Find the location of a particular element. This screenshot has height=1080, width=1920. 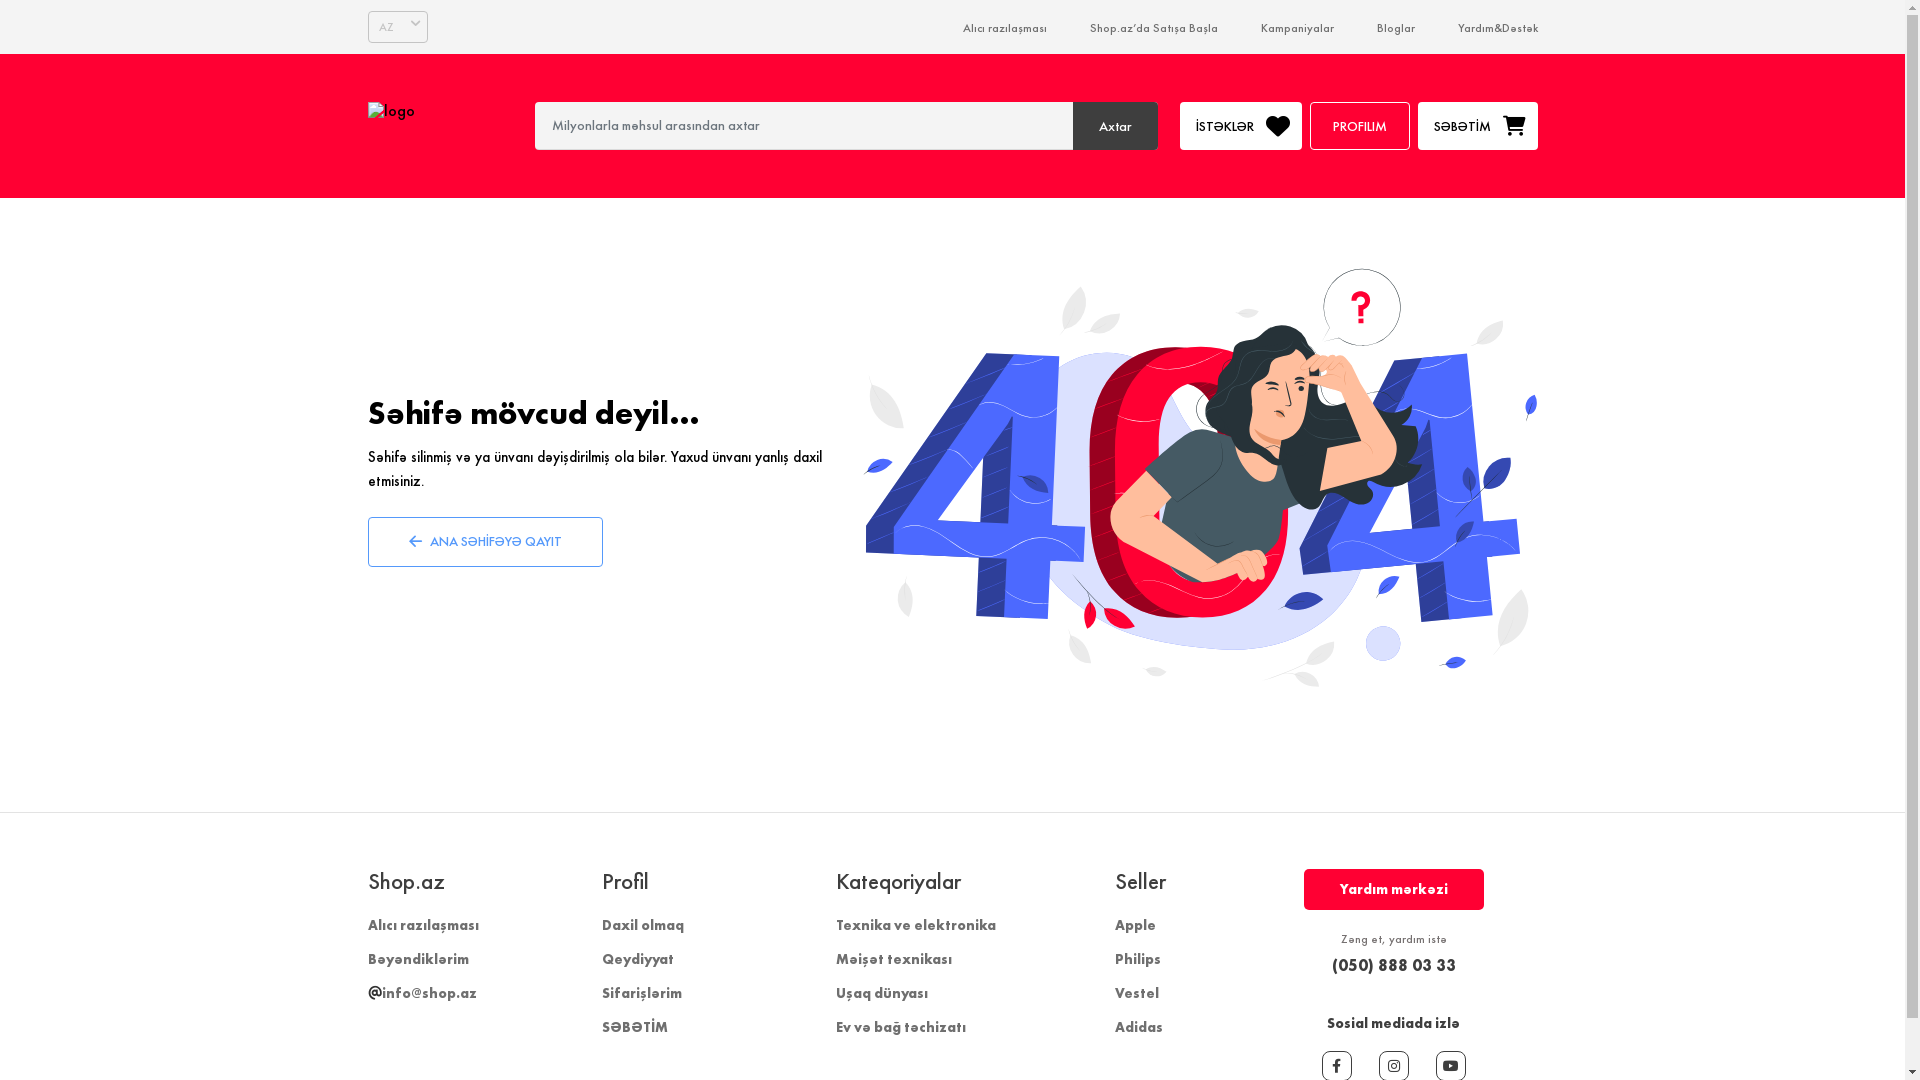

Adidas is located at coordinates (1138, 1027).